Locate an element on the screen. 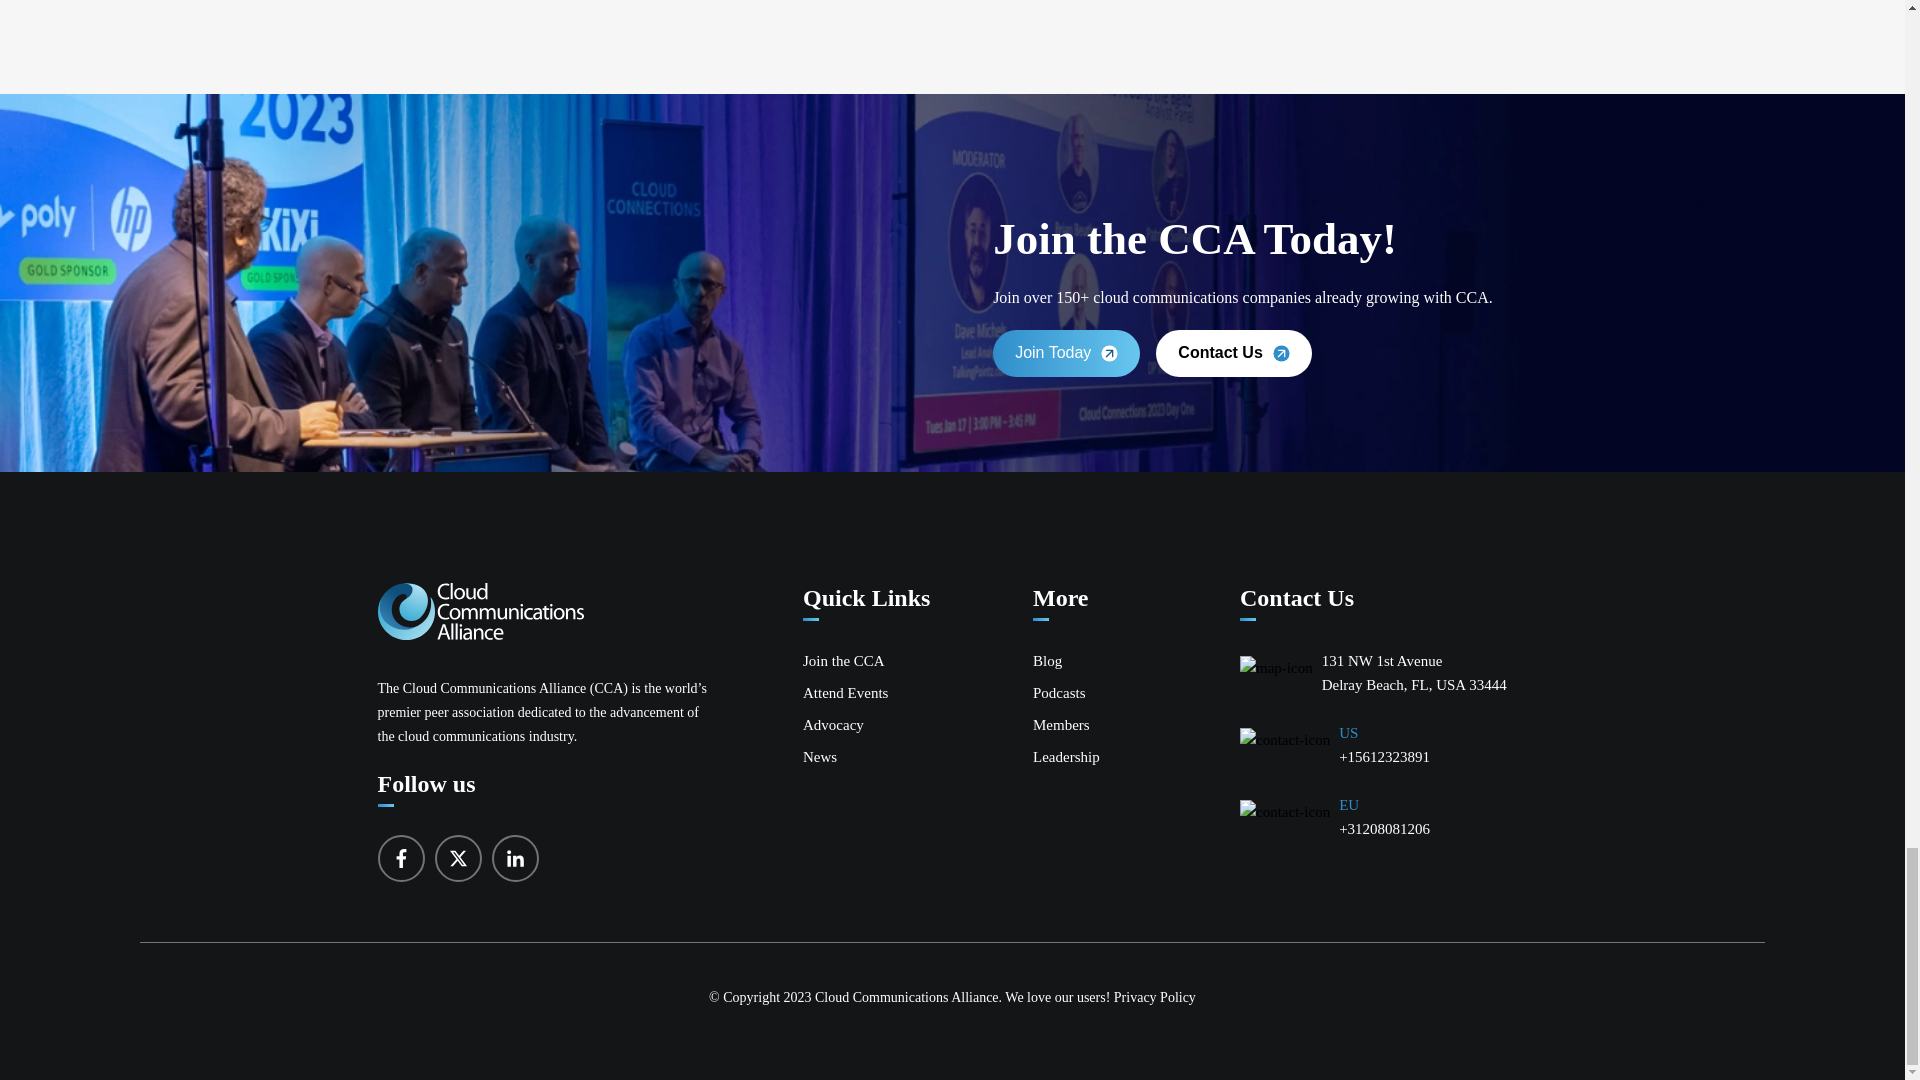 Image resolution: width=1920 pixels, height=1080 pixels. Attend Events is located at coordinates (844, 692).